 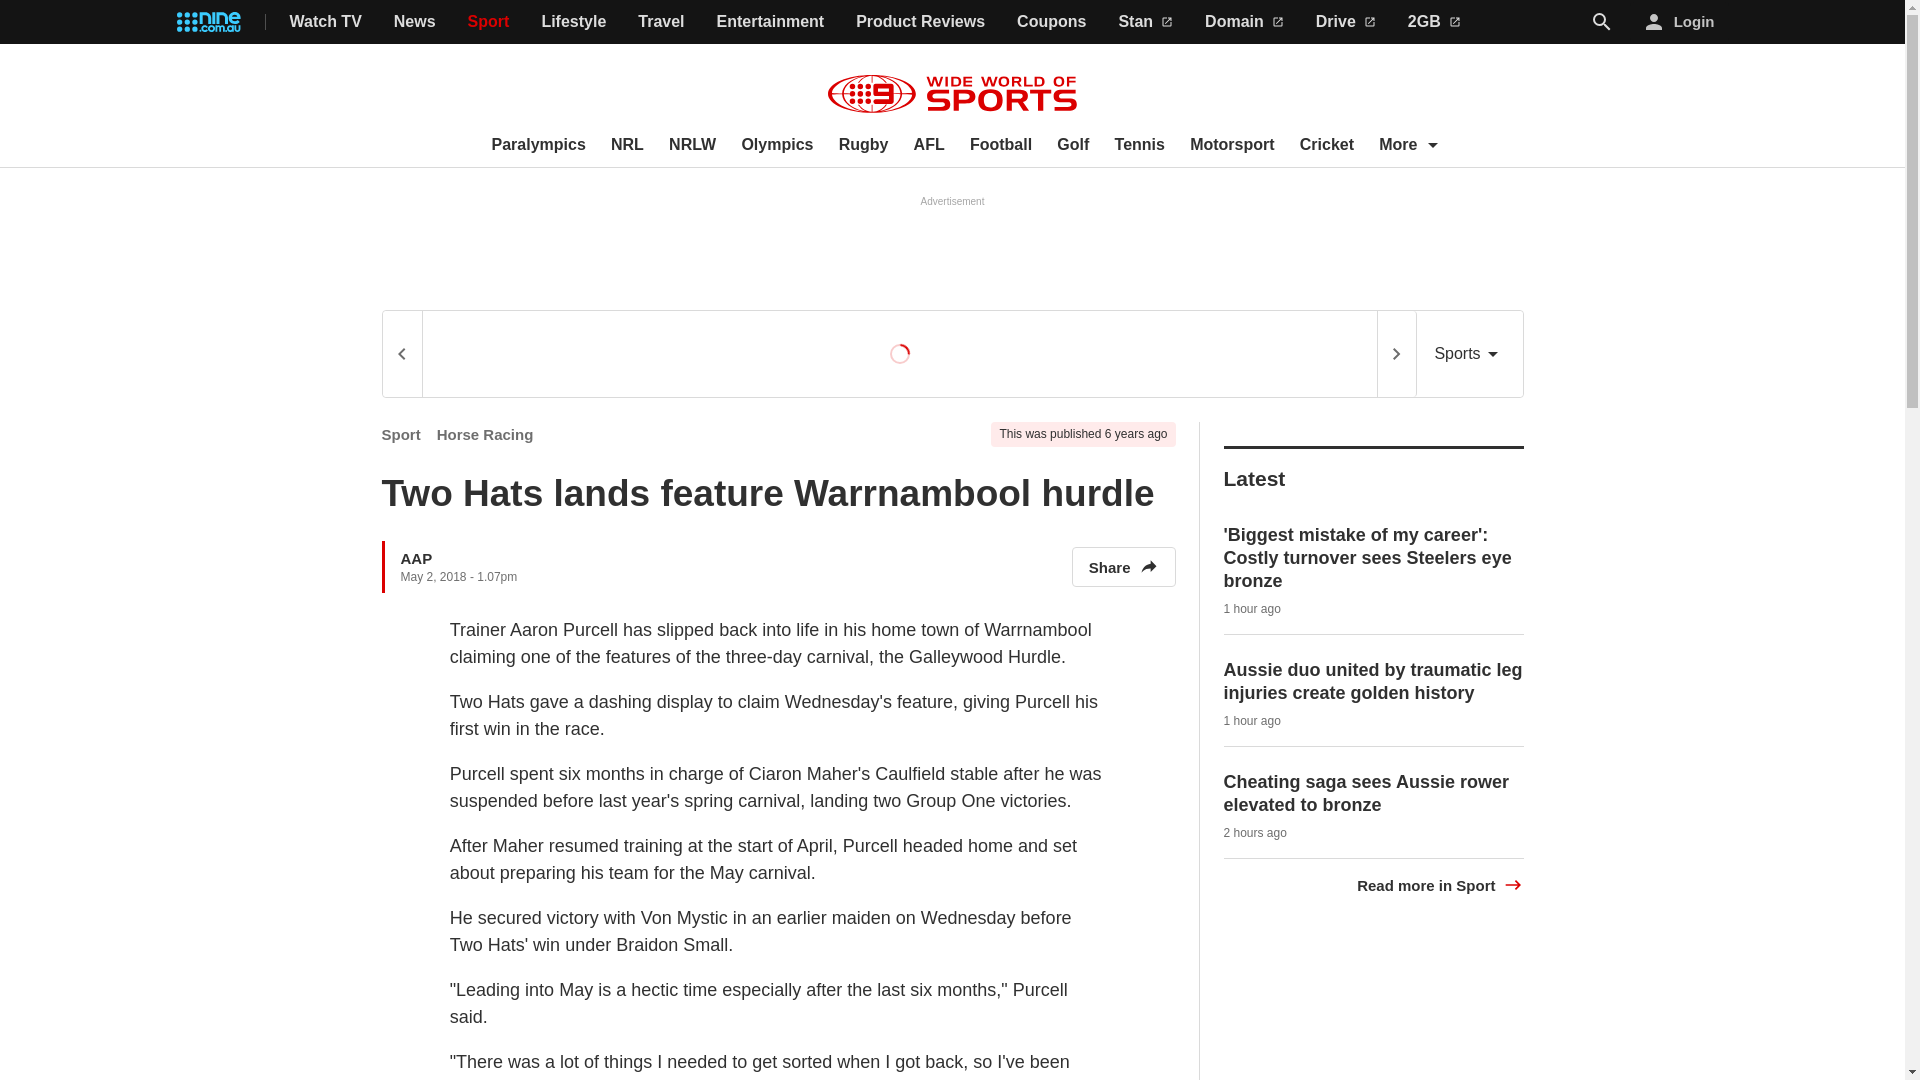 What do you see at coordinates (1000, 145) in the screenshot?
I see `Football` at bounding box center [1000, 145].